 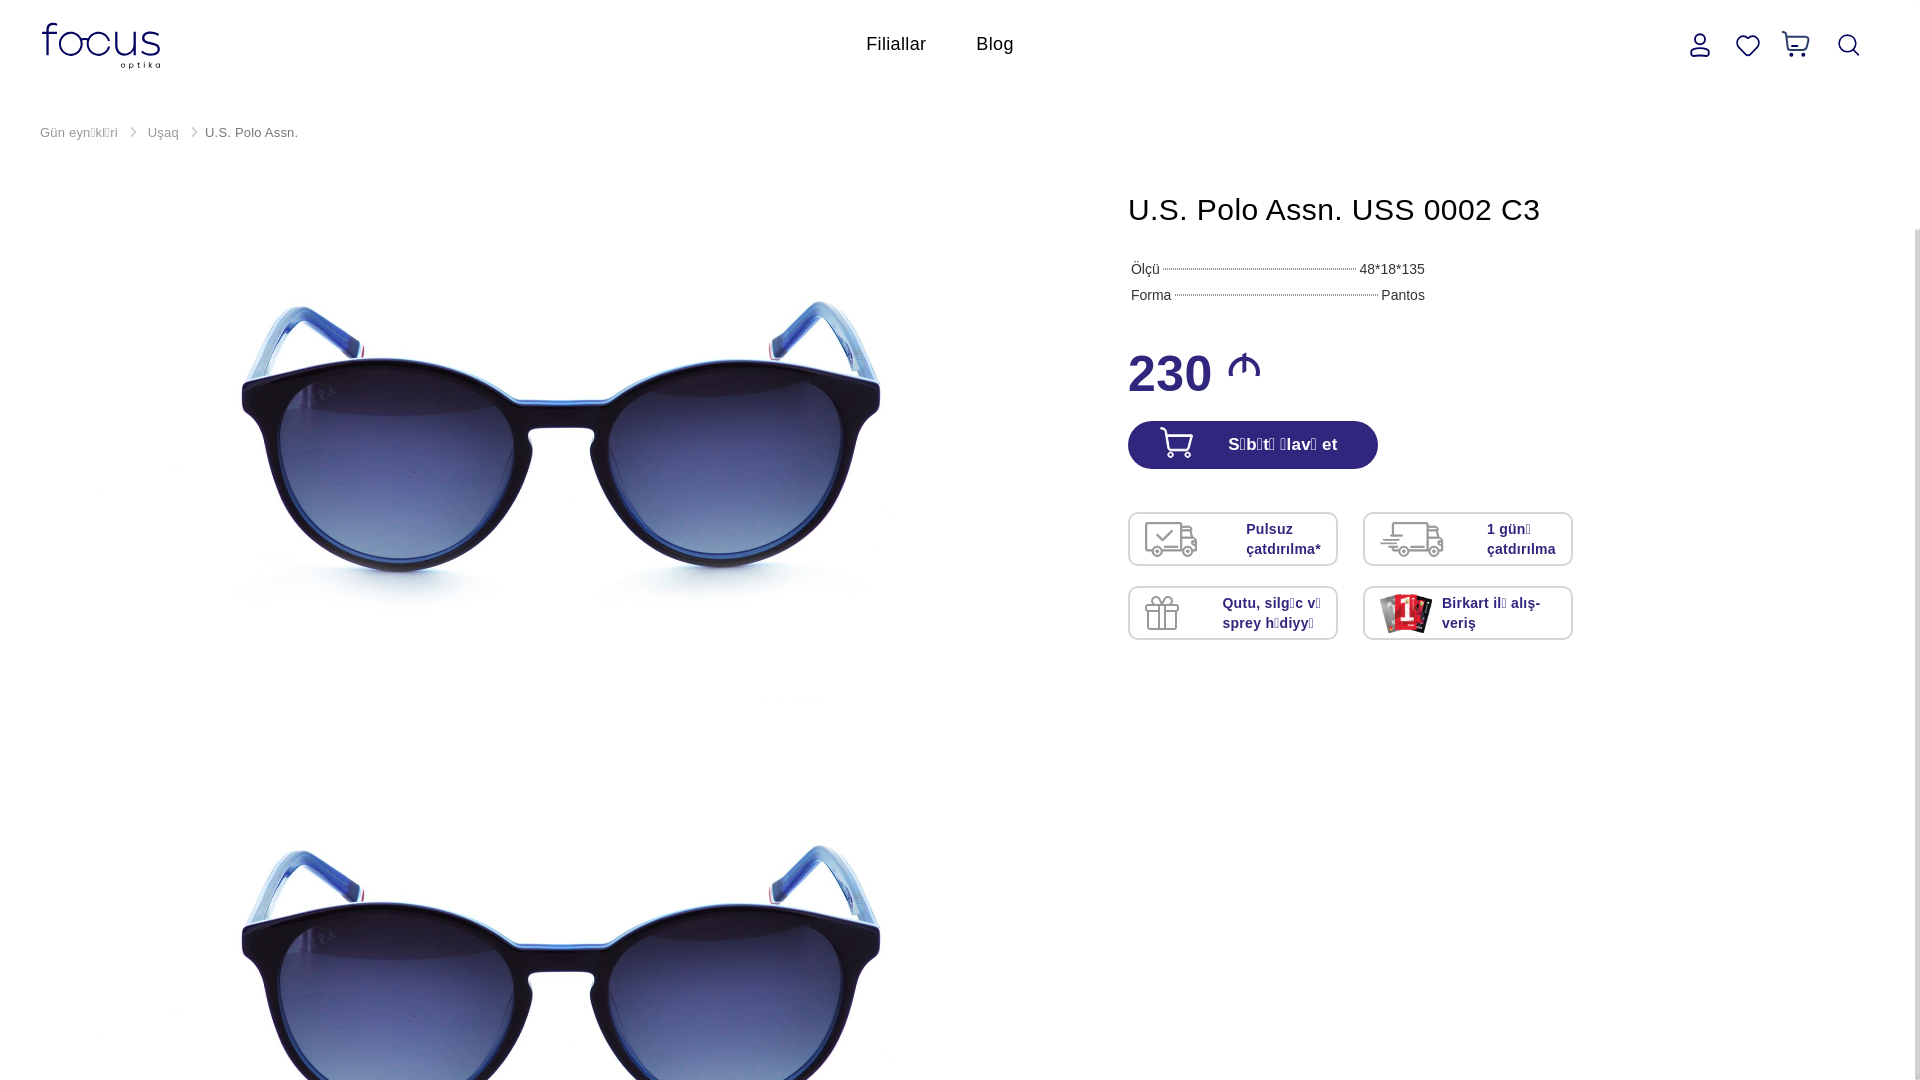 What do you see at coordinates (994, 44) in the screenshot?
I see `Blog` at bounding box center [994, 44].